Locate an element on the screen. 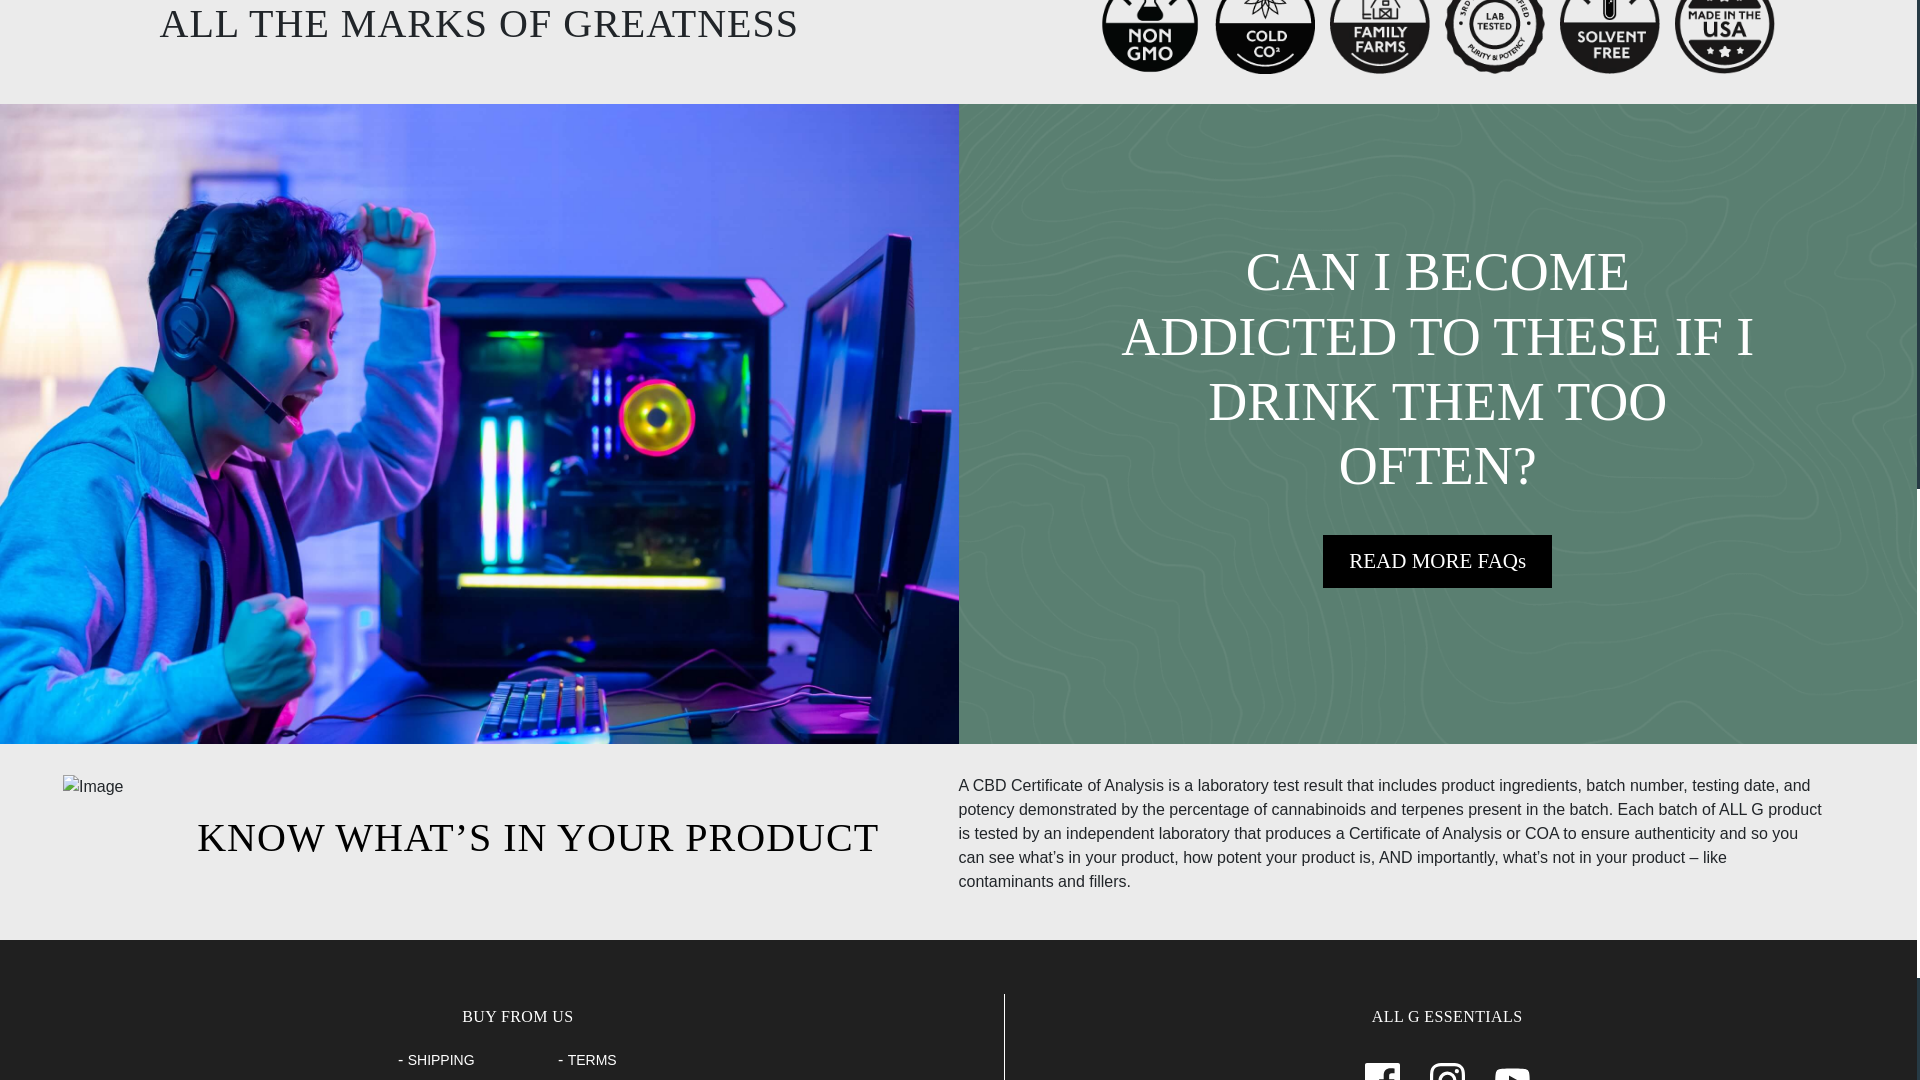  READ MORE FAQs is located at coordinates (1436, 560).